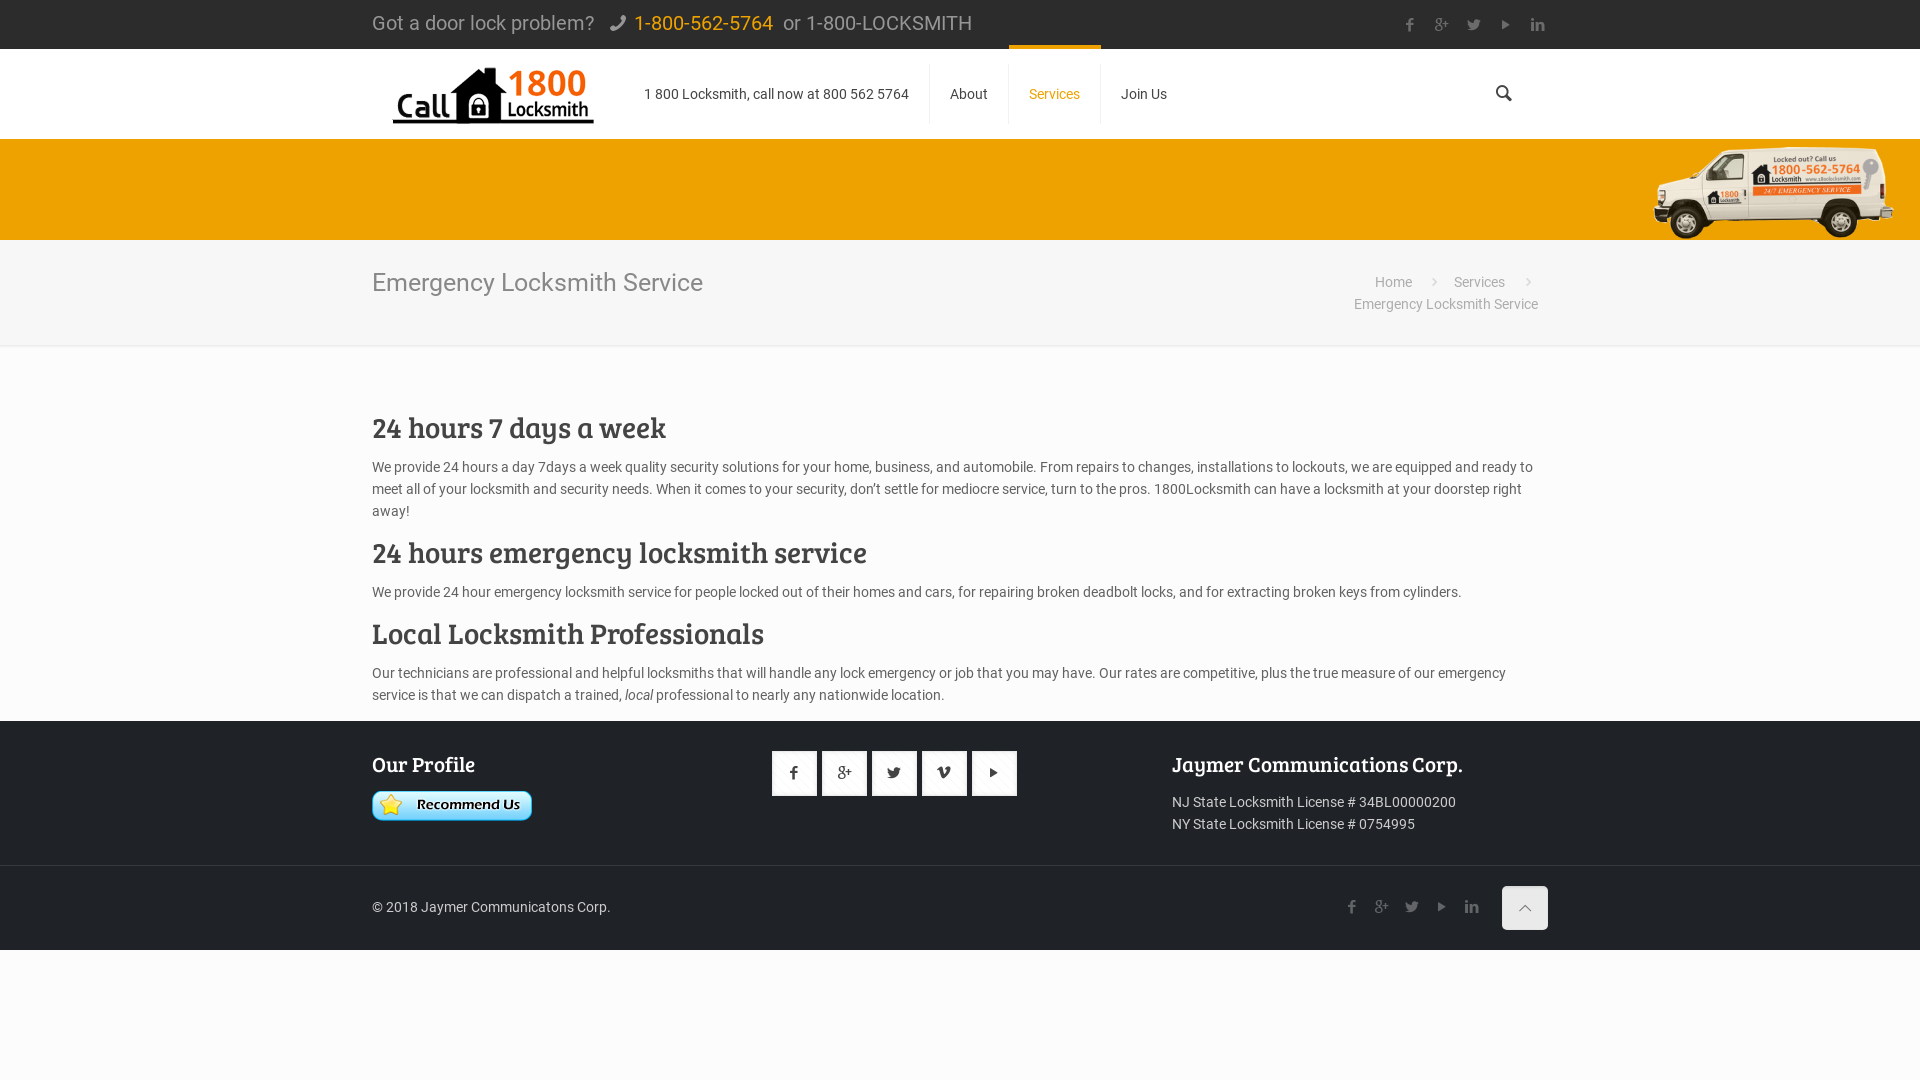  I want to click on 1 800 Locksmith, call now at 800 562 5764, so click(777, 94).